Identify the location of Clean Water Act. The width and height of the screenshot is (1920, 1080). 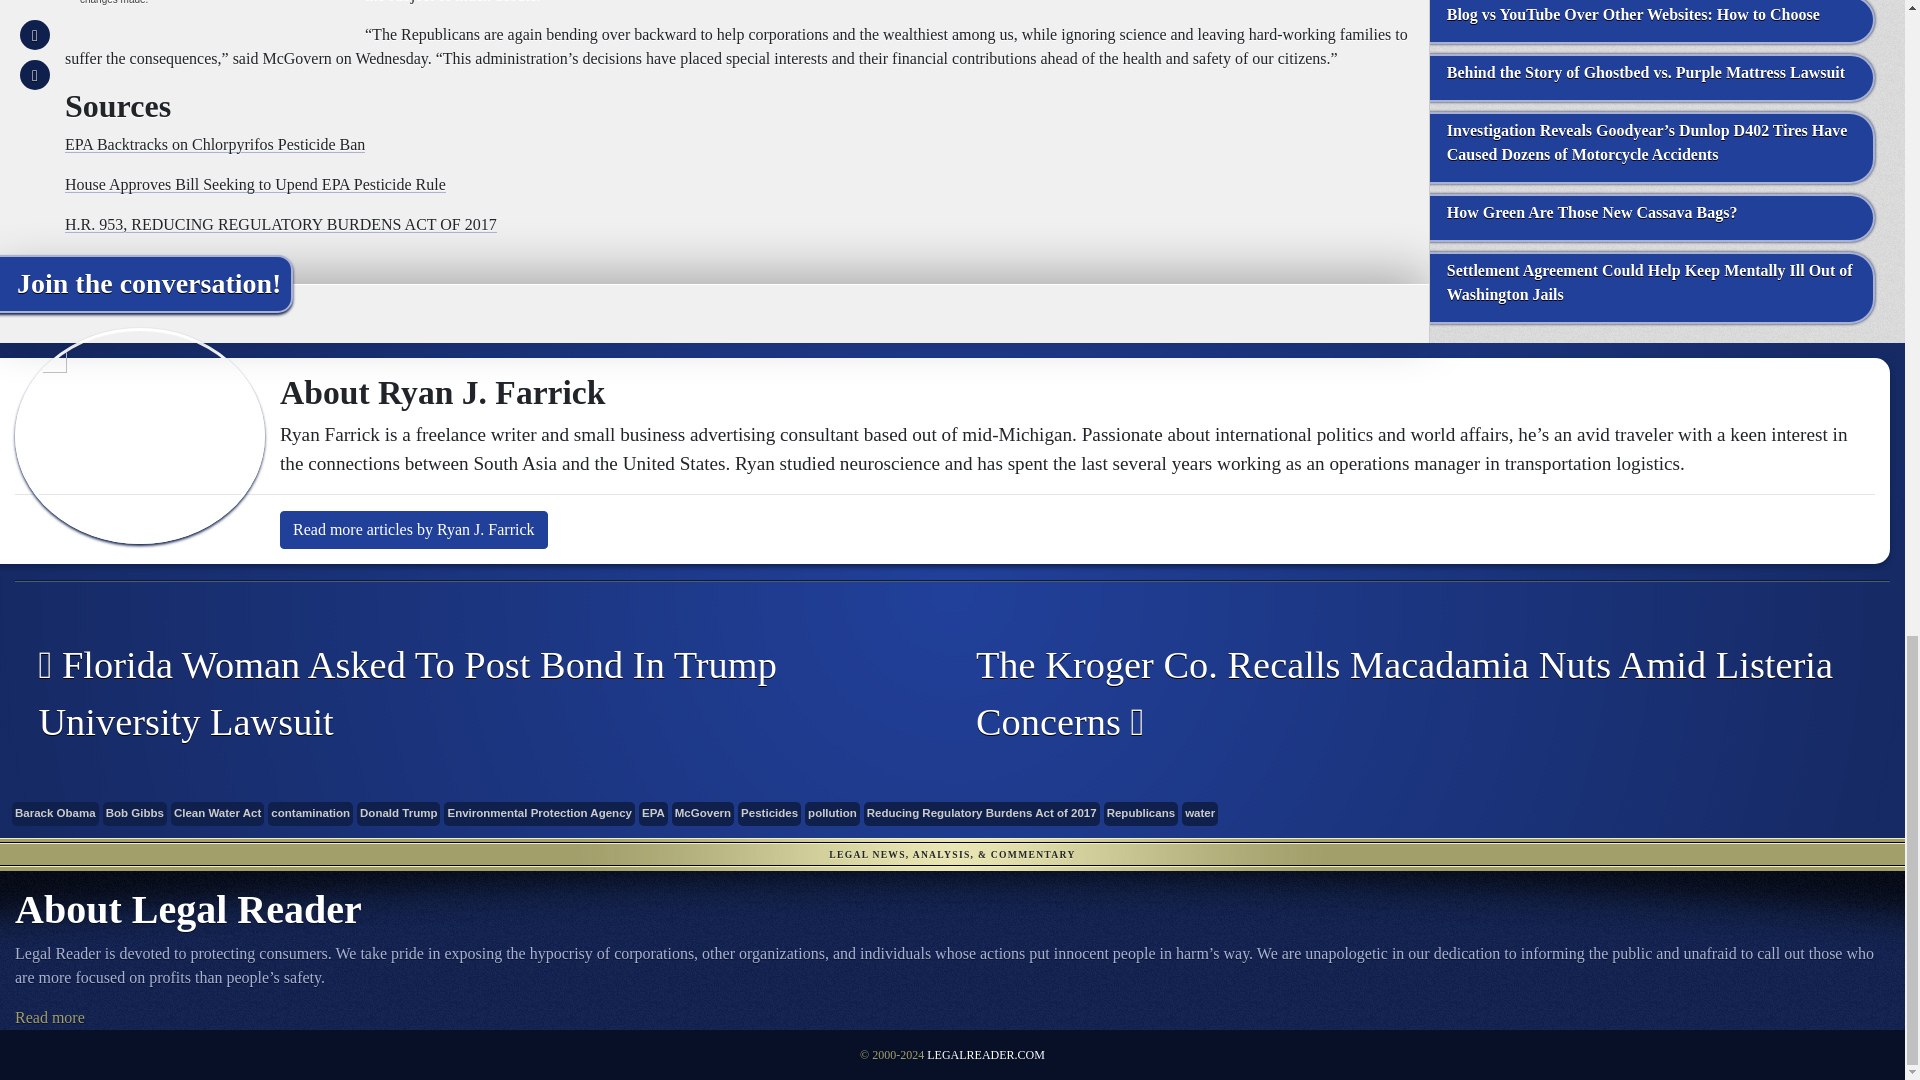
(217, 814).